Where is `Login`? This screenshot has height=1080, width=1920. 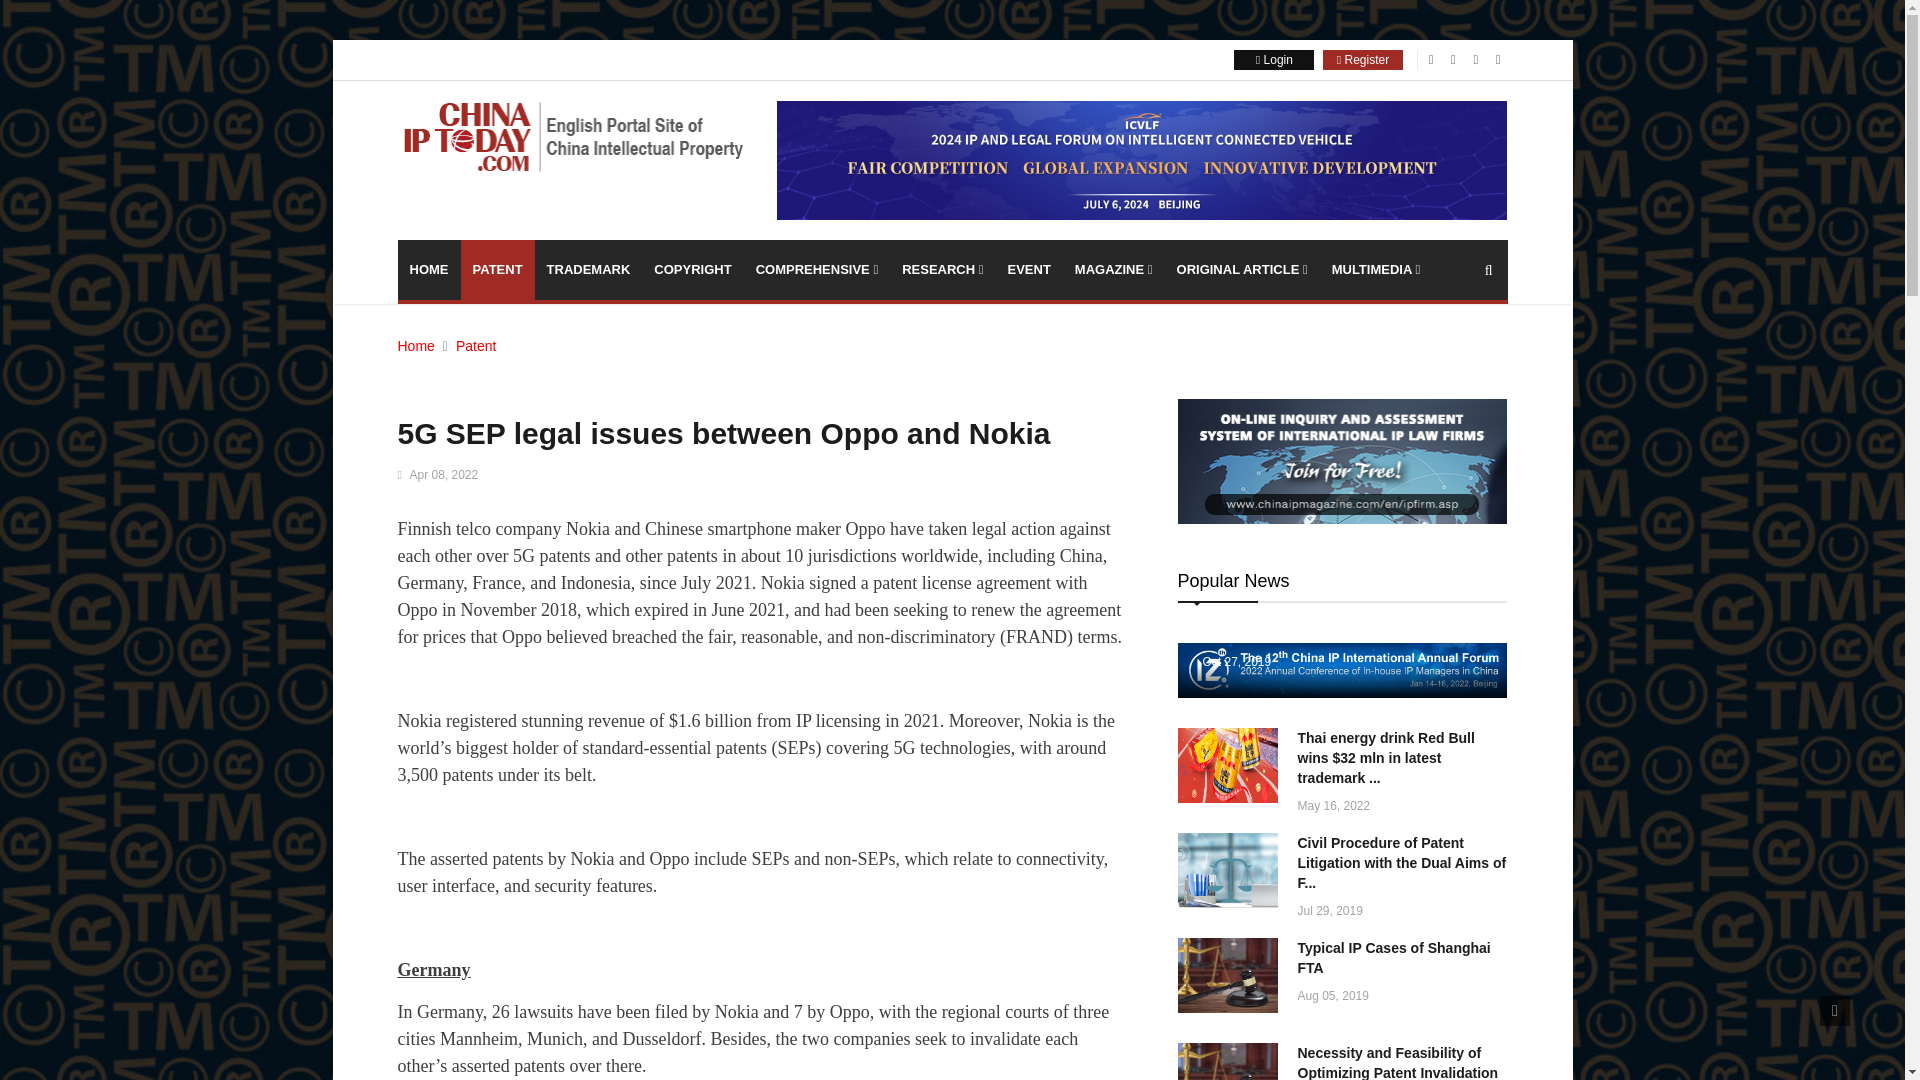 Login is located at coordinates (1274, 59).